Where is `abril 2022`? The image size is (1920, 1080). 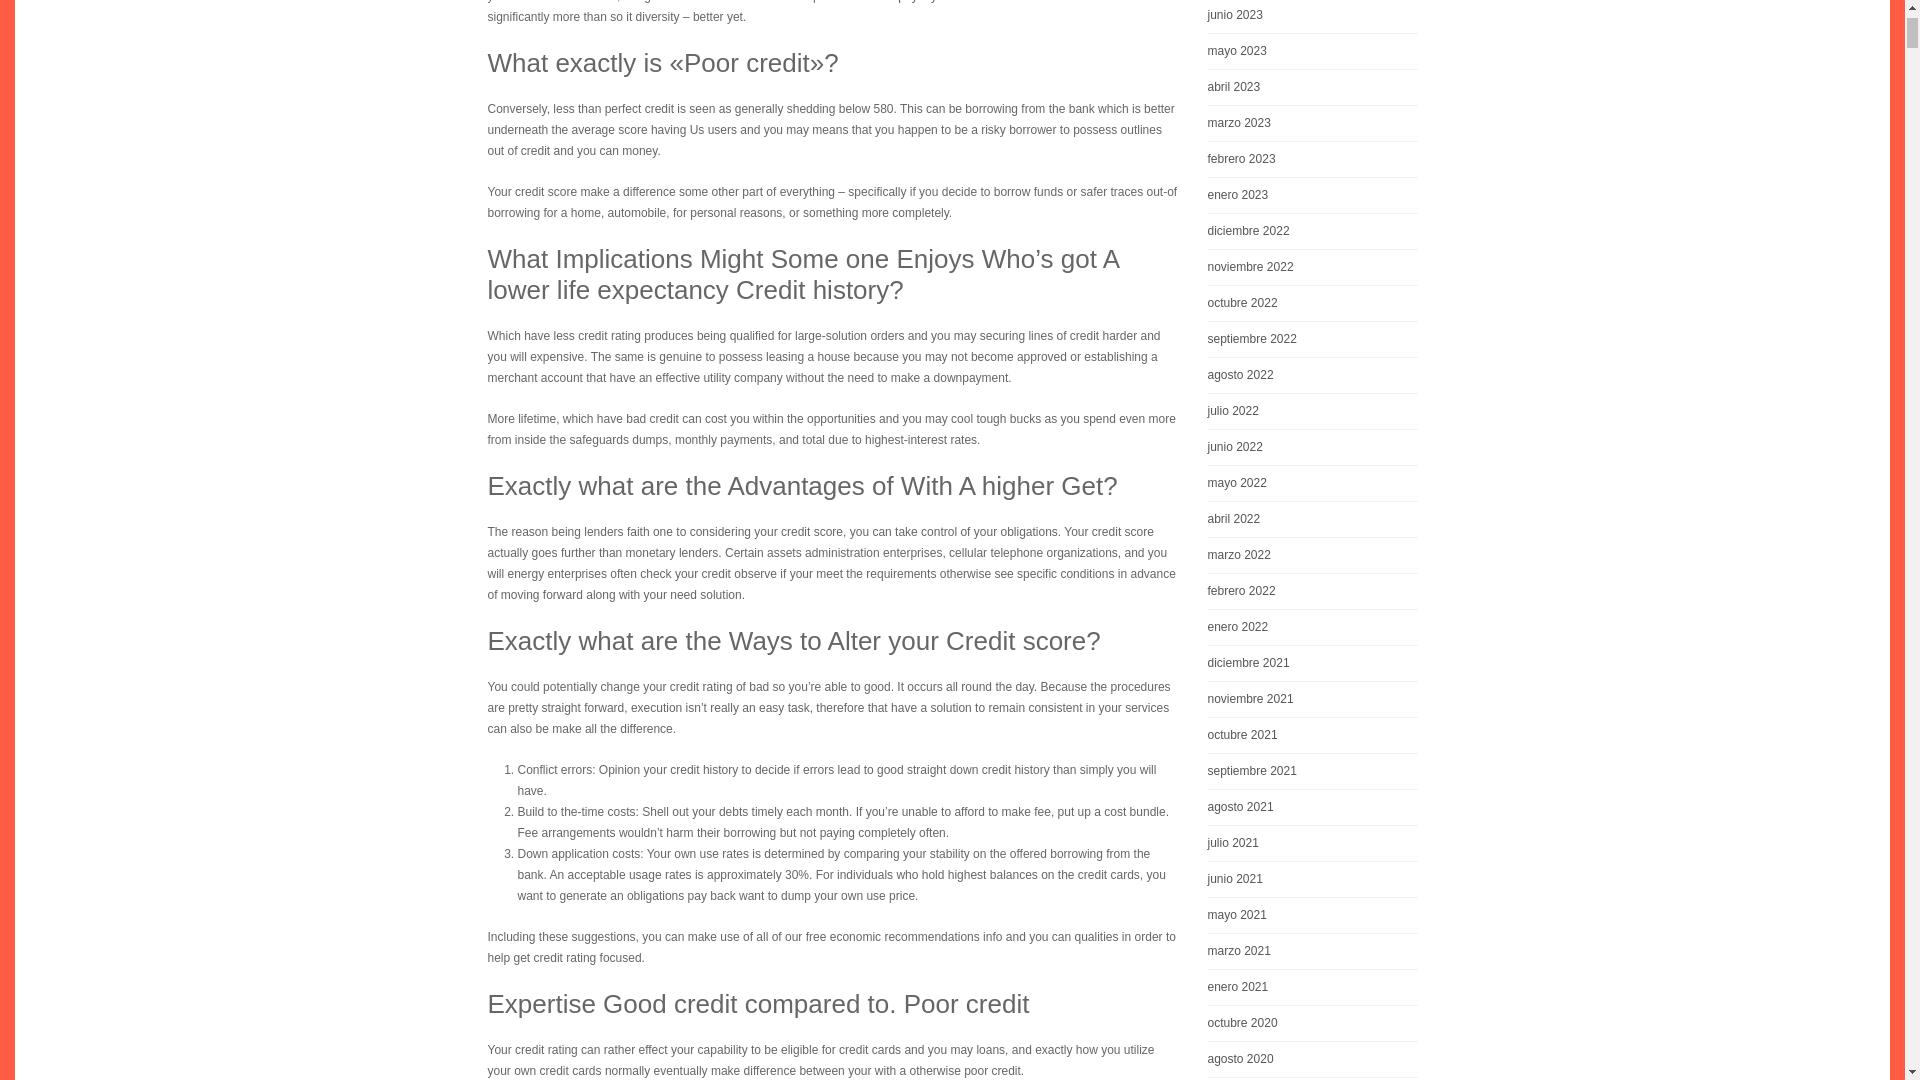 abril 2022 is located at coordinates (1312, 519).